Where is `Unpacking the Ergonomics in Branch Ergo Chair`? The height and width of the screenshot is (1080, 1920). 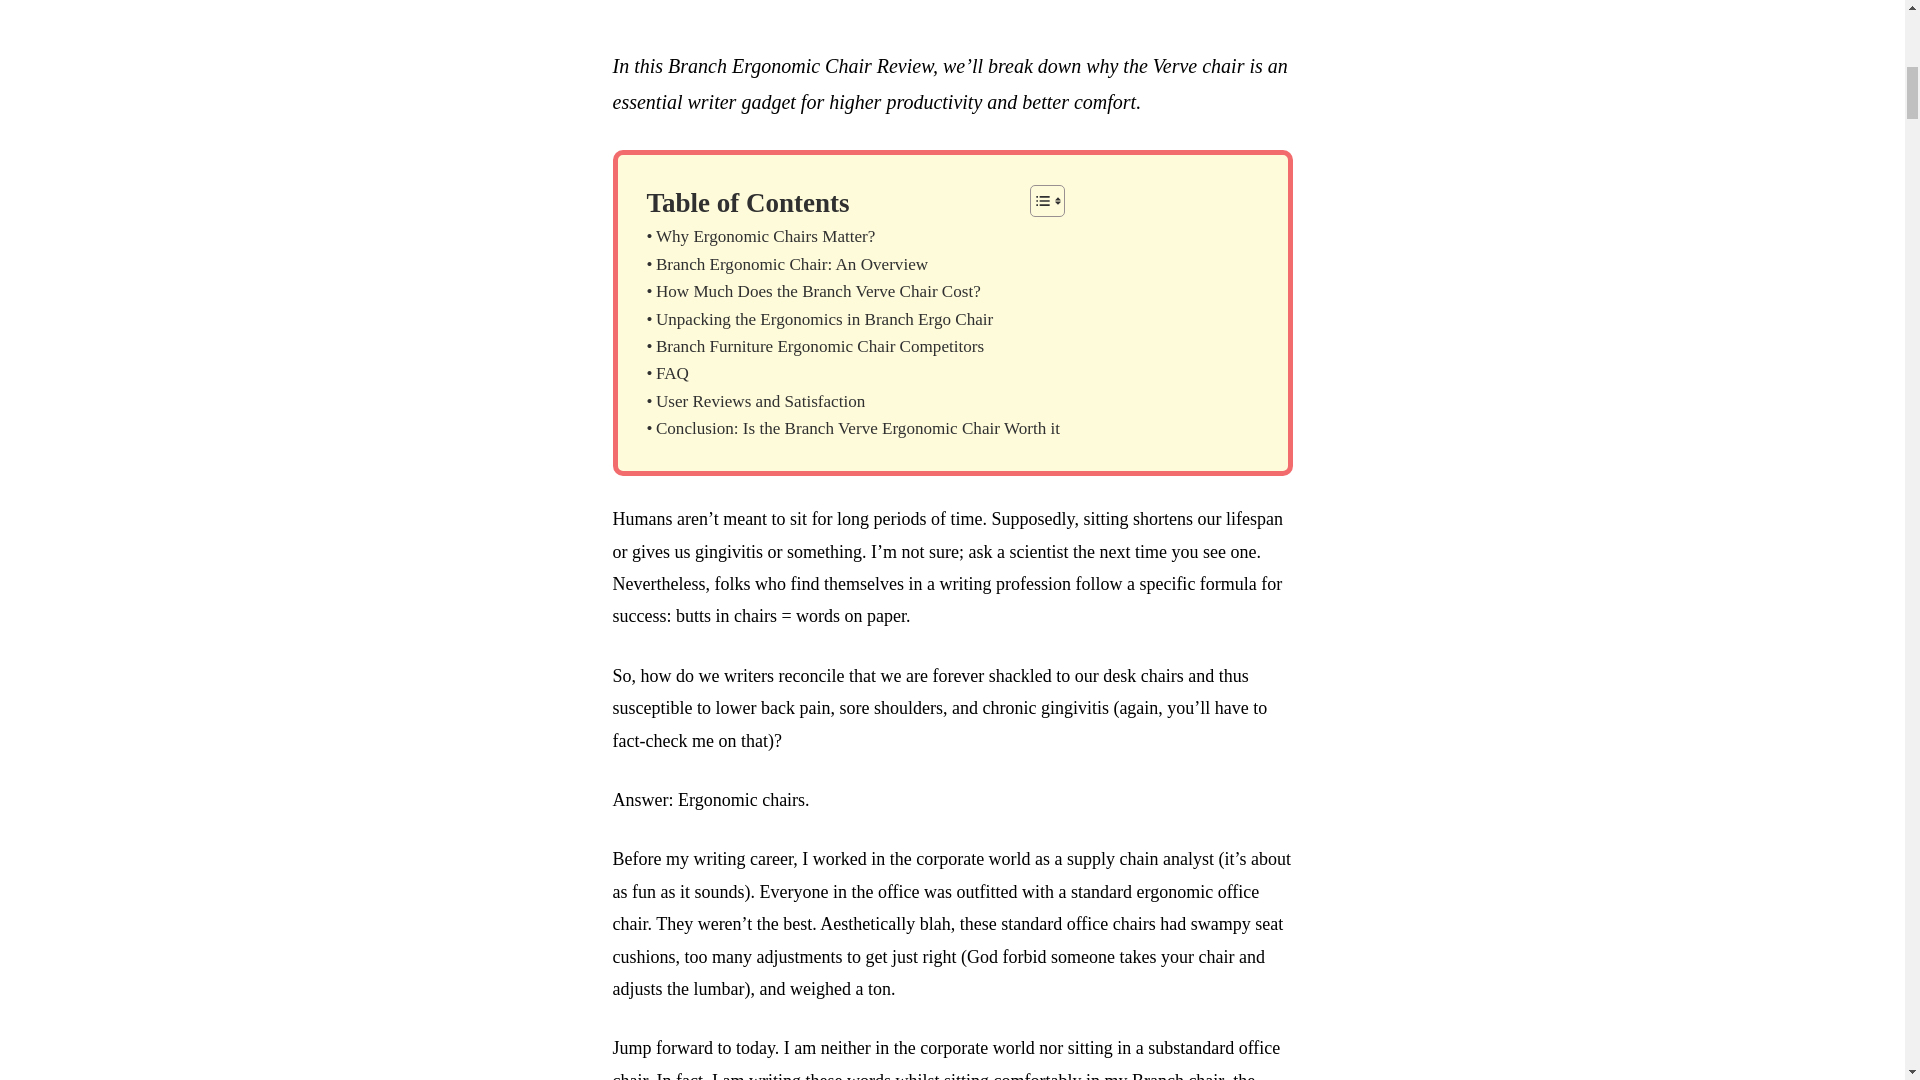 Unpacking the Ergonomics in Branch Ergo Chair is located at coordinates (818, 318).